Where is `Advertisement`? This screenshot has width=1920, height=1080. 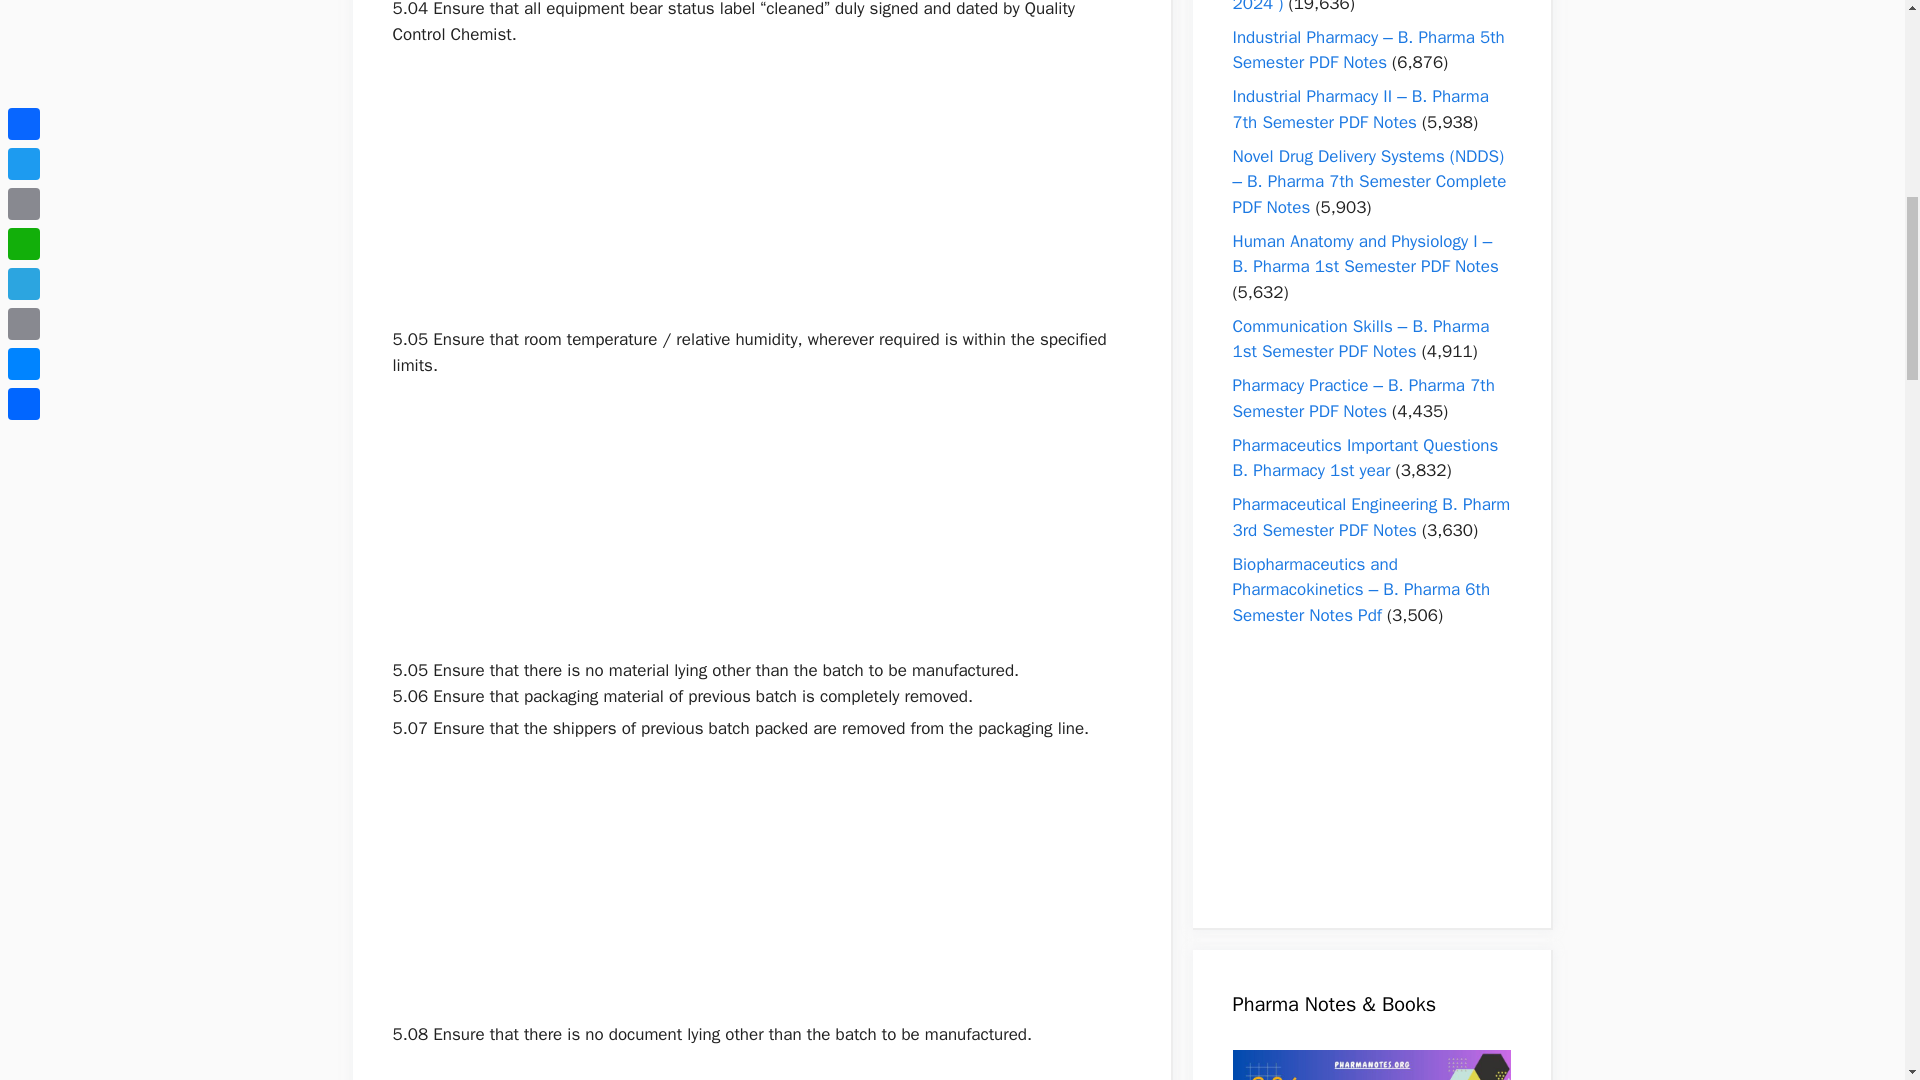
Advertisement is located at coordinates (760, 518).